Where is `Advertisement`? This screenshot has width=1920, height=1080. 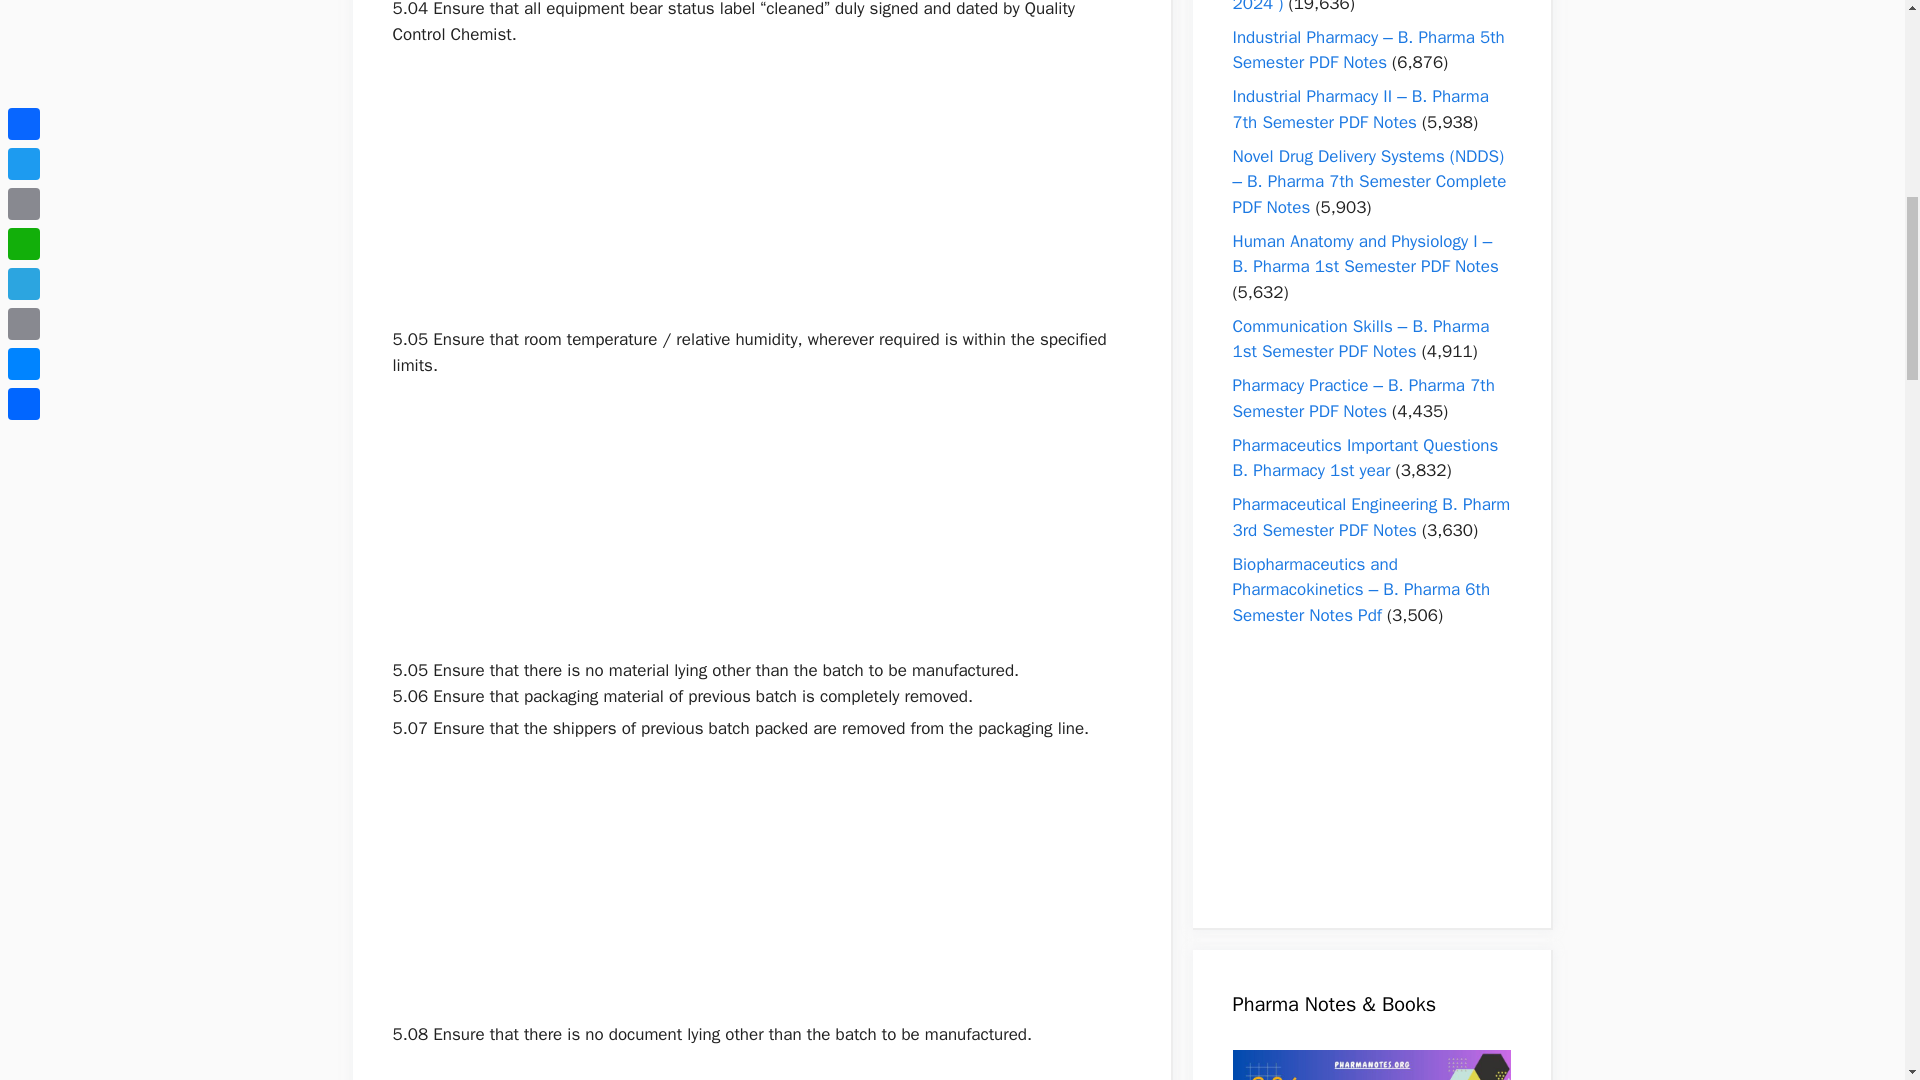
Advertisement is located at coordinates (760, 518).